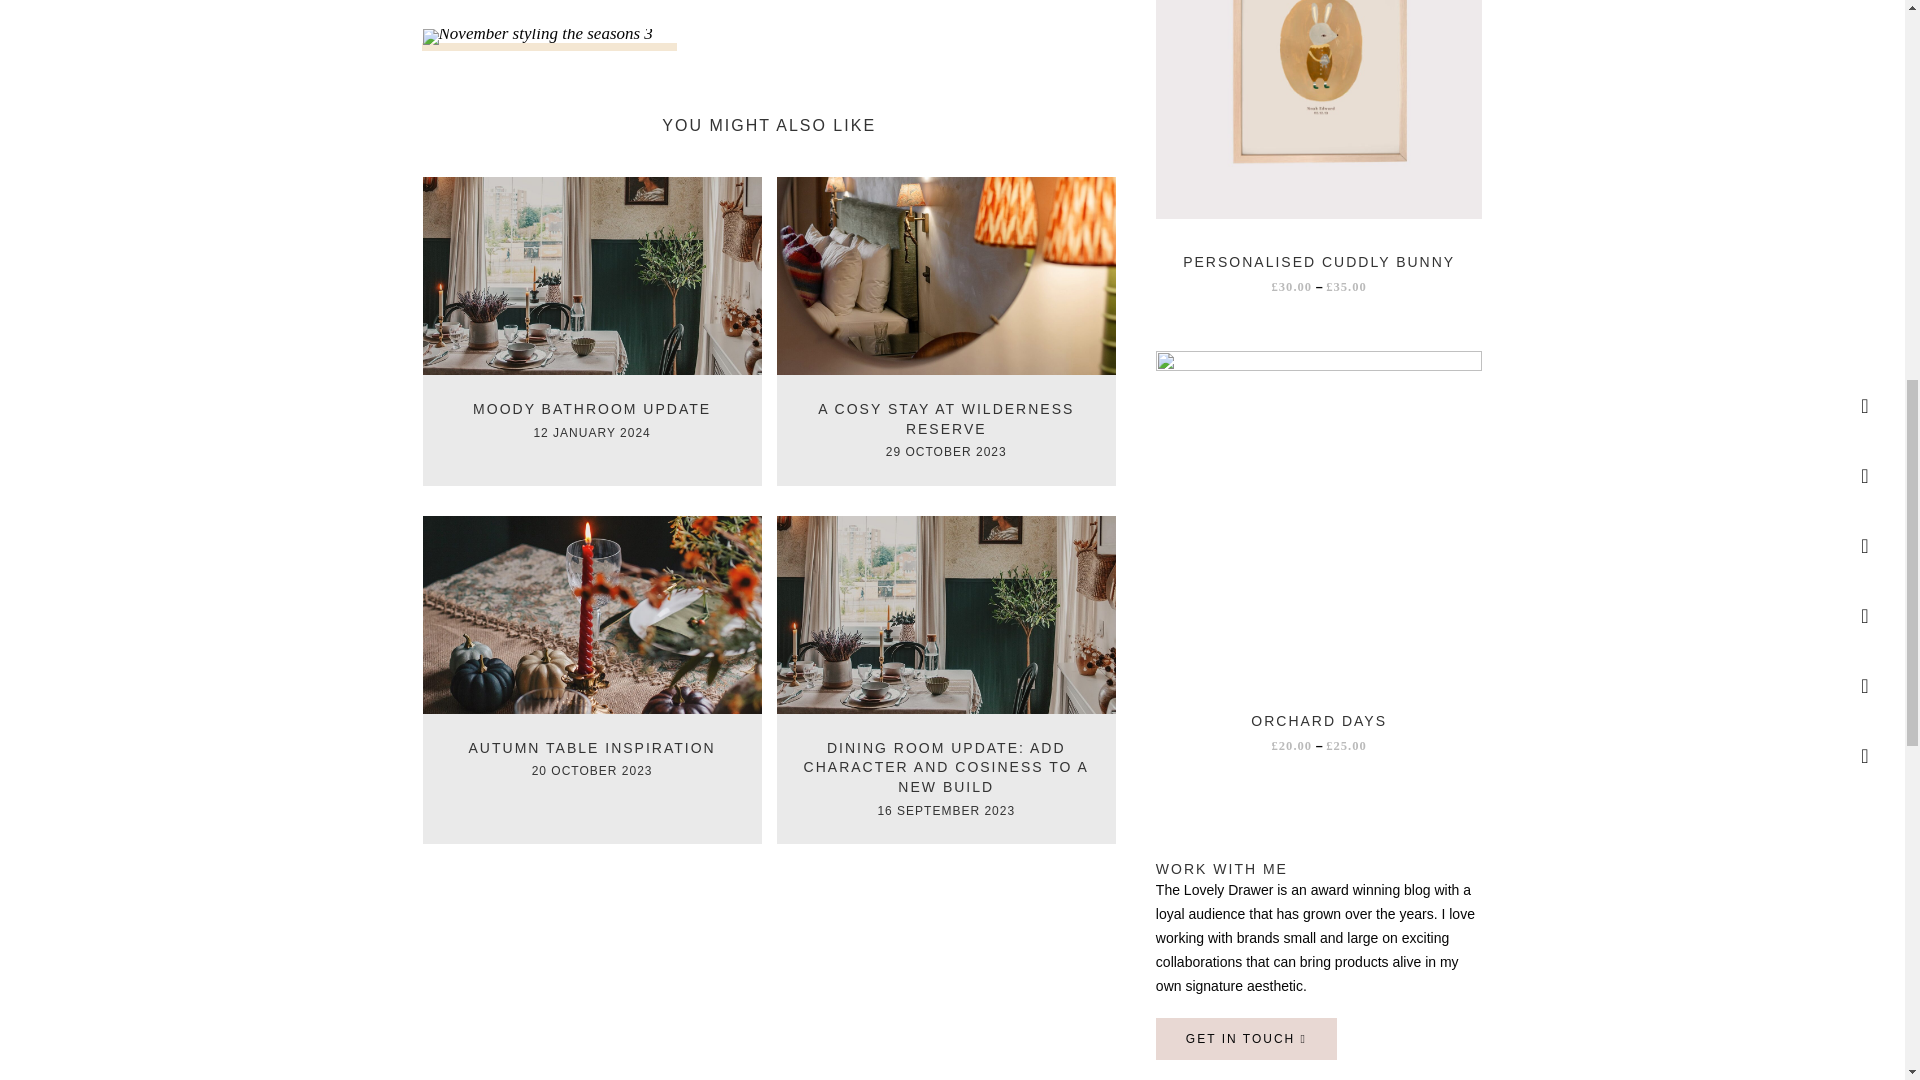 Image resolution: width=1920 pixels, height=1080 pixels. What do you see at coordinates (1320, 262) in the screenshot?
I see `PERSONALISED CUDDLY BUNNY` at bounding box center [1320, 262].